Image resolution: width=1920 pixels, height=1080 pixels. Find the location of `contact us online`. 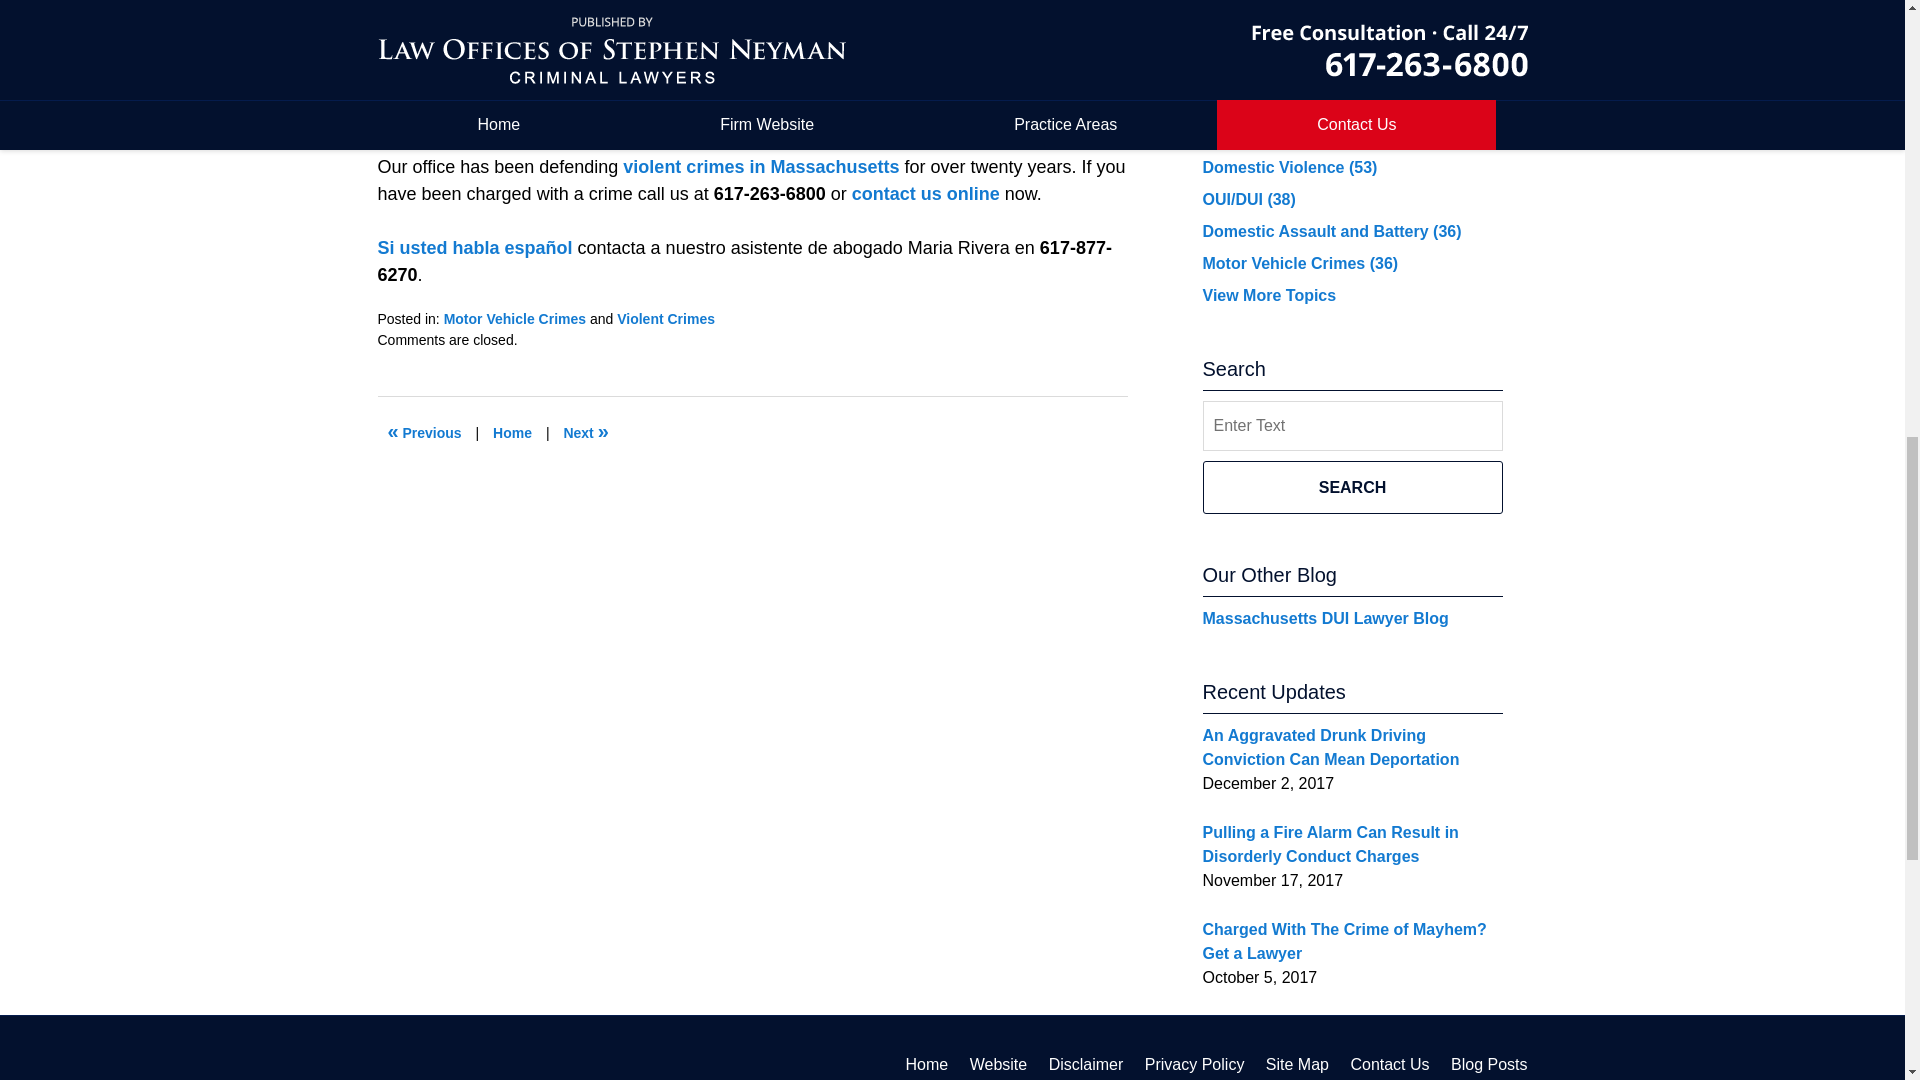

contact us online is located at coordinates (928, 194).